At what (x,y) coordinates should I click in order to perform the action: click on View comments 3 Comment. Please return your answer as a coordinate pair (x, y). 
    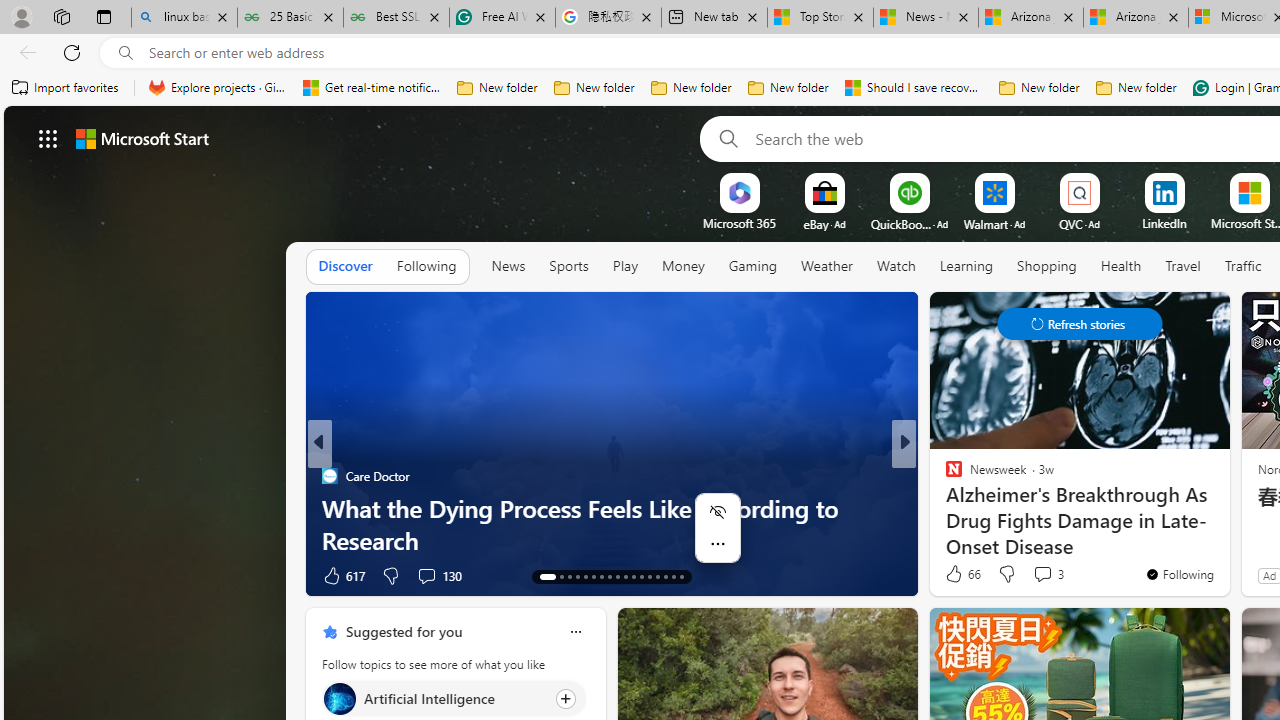
    Looking at the image, I should click on (1048, 574).